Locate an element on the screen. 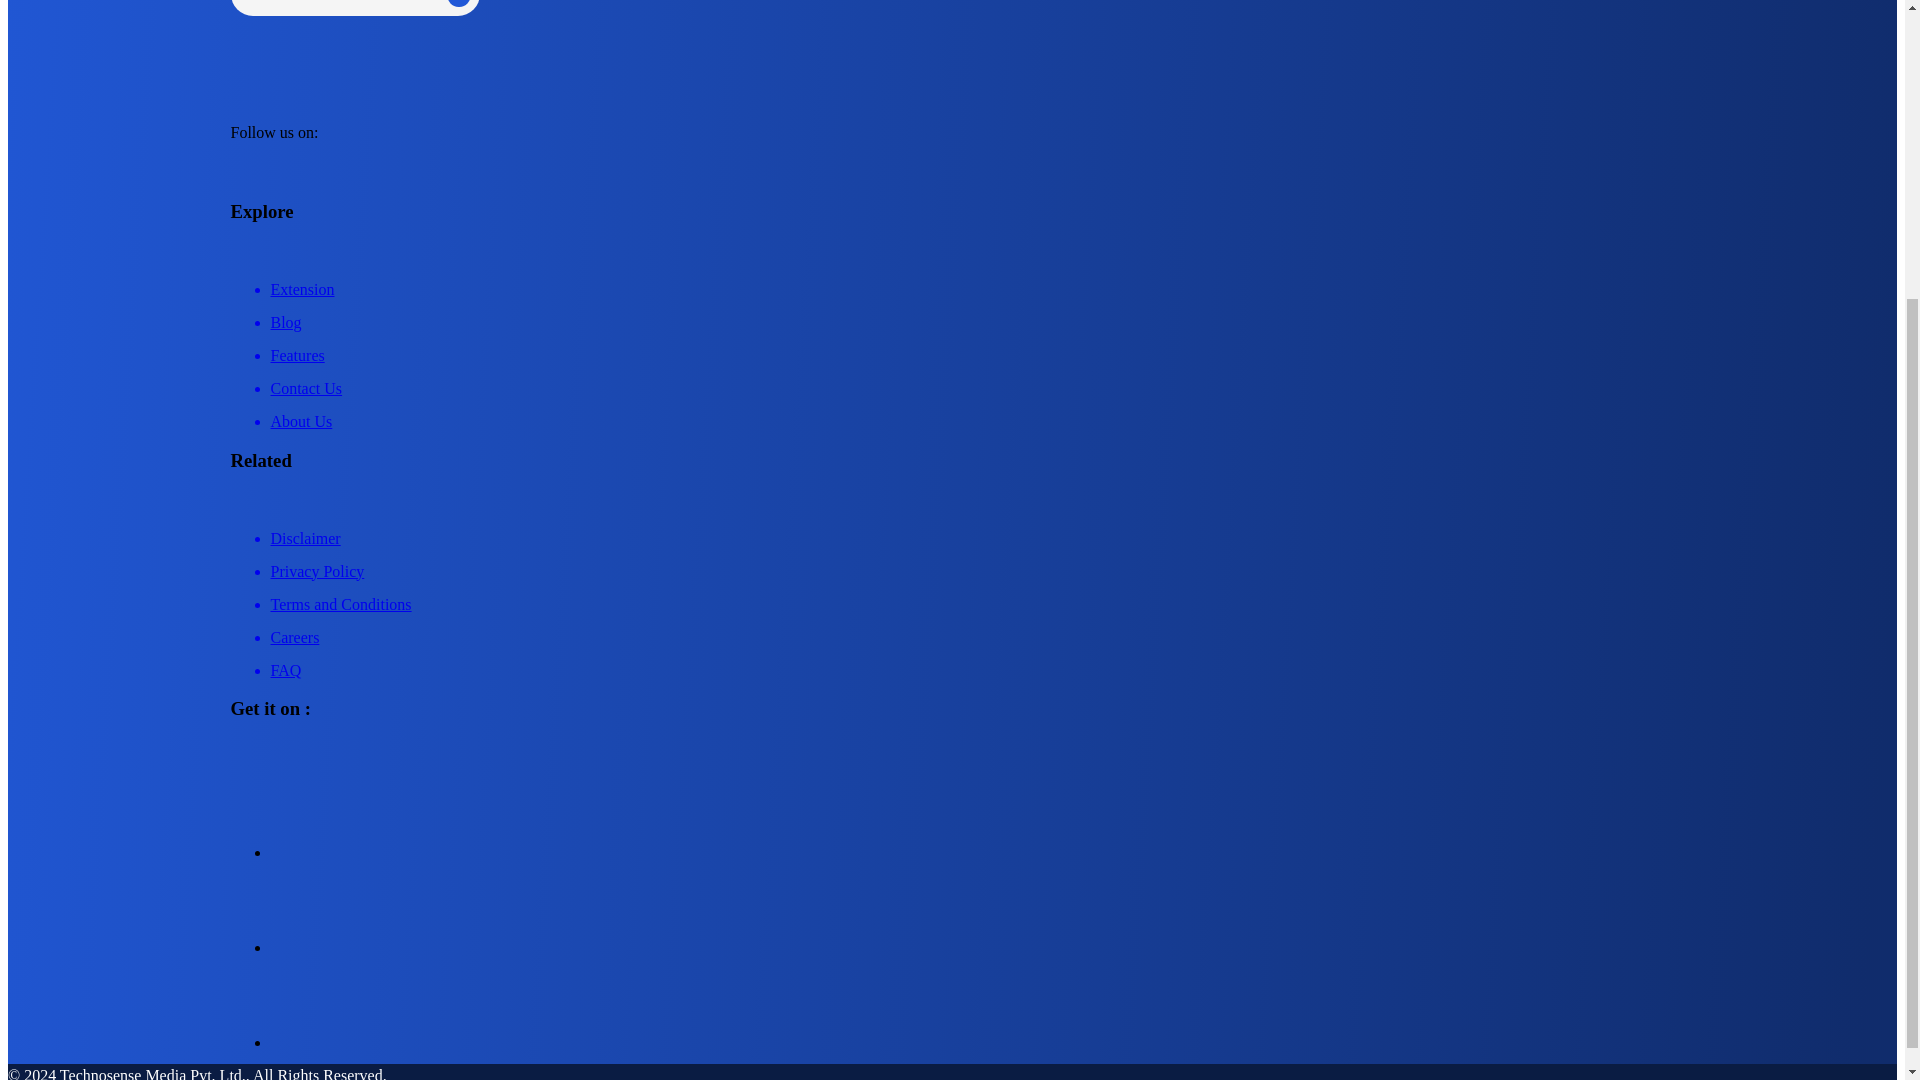 The image size is (1920, 1080). Privacy Policy is located at coordinates (972, 564).